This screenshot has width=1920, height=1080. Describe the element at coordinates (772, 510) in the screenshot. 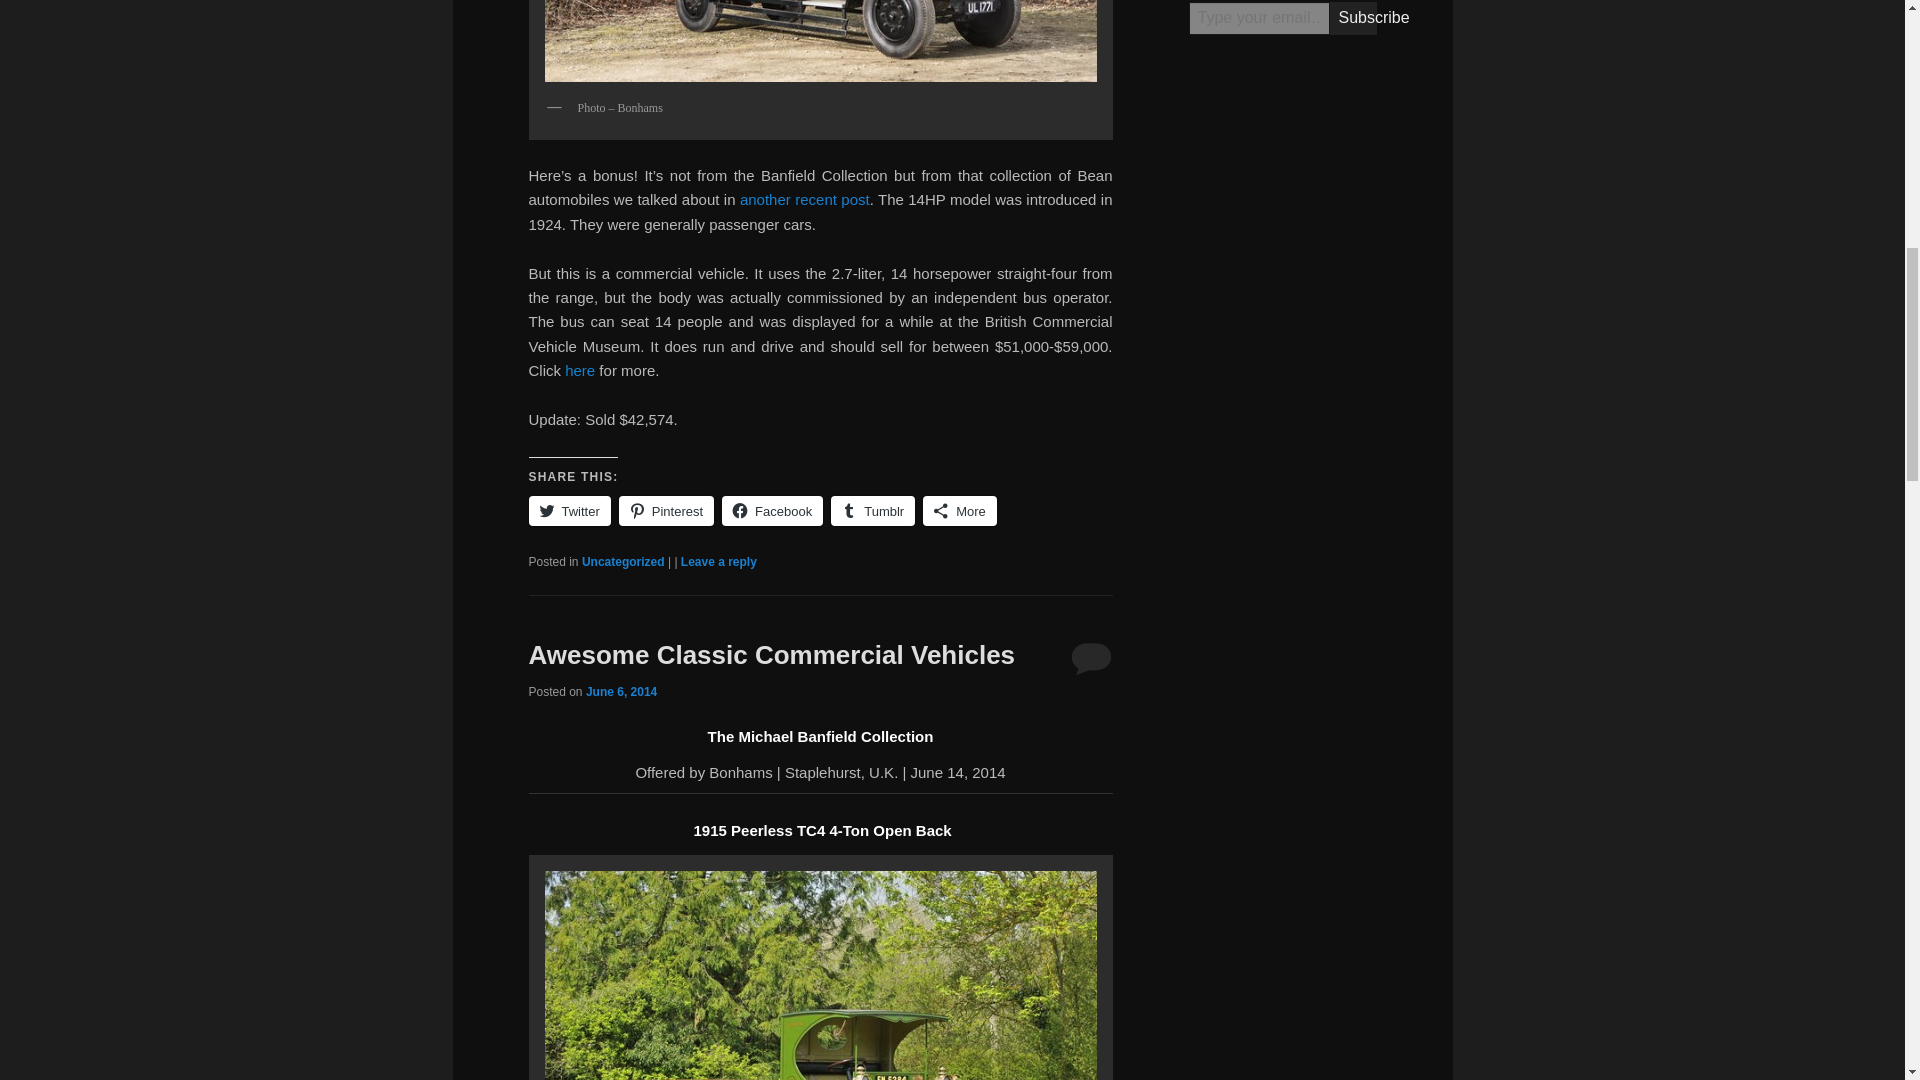

I see `Click to share on Facebook` at that location.